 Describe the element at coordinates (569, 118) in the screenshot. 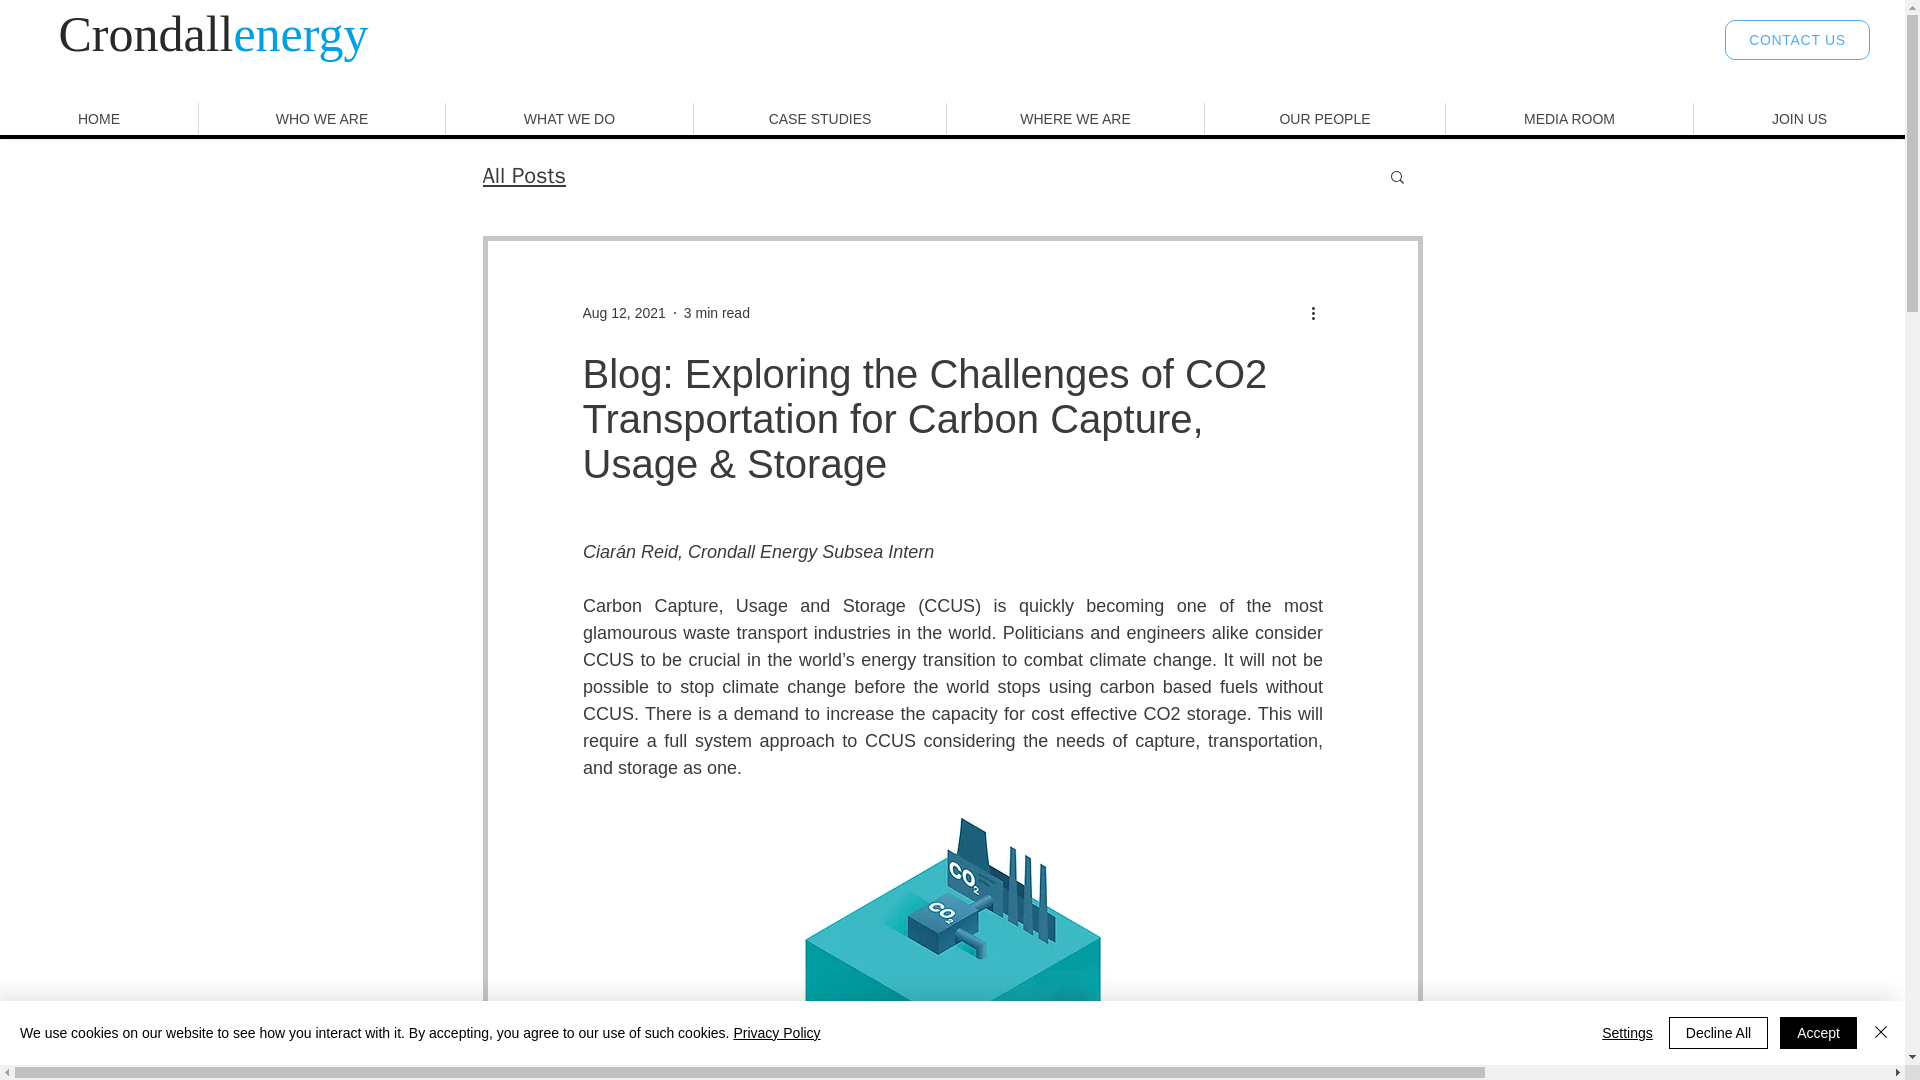

I see `WHAT WE DO` at that location.